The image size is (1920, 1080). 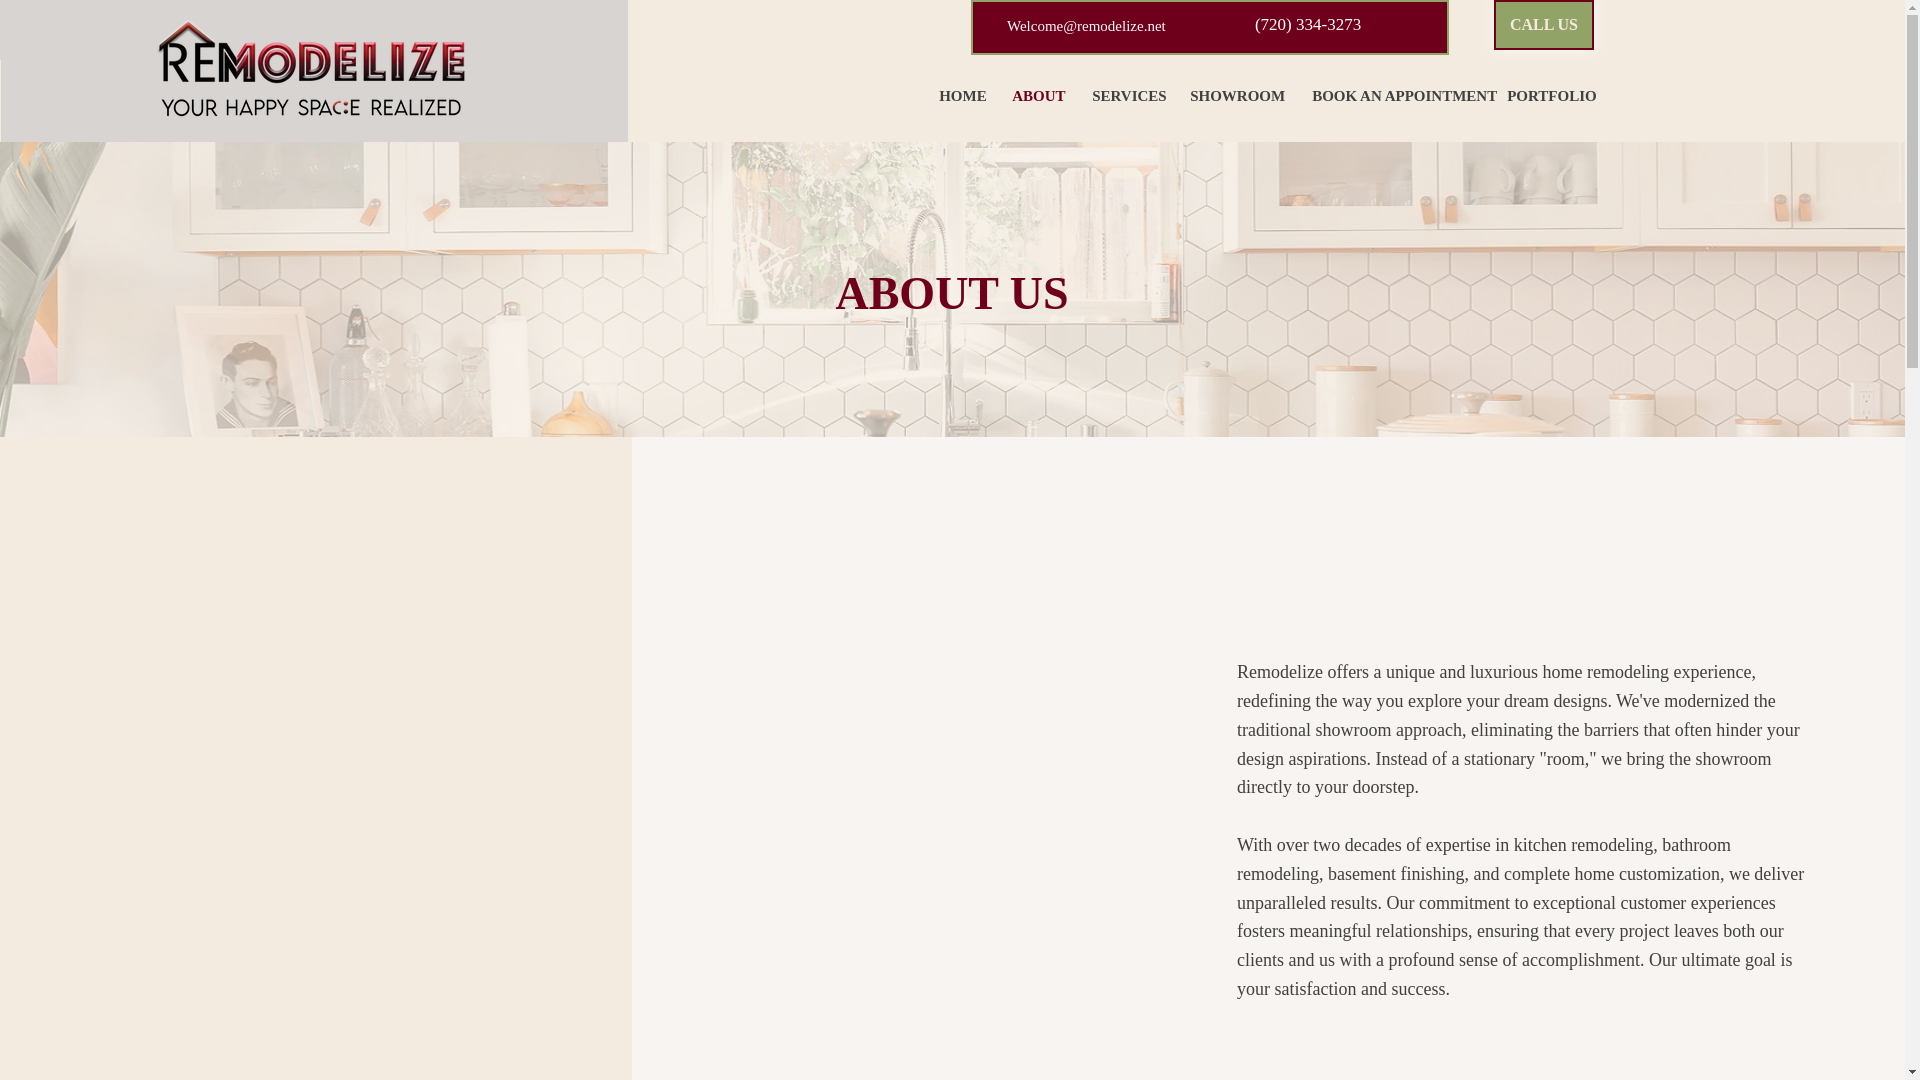 I want to click on PORTFOLIO, so click(x=1545, y=96).